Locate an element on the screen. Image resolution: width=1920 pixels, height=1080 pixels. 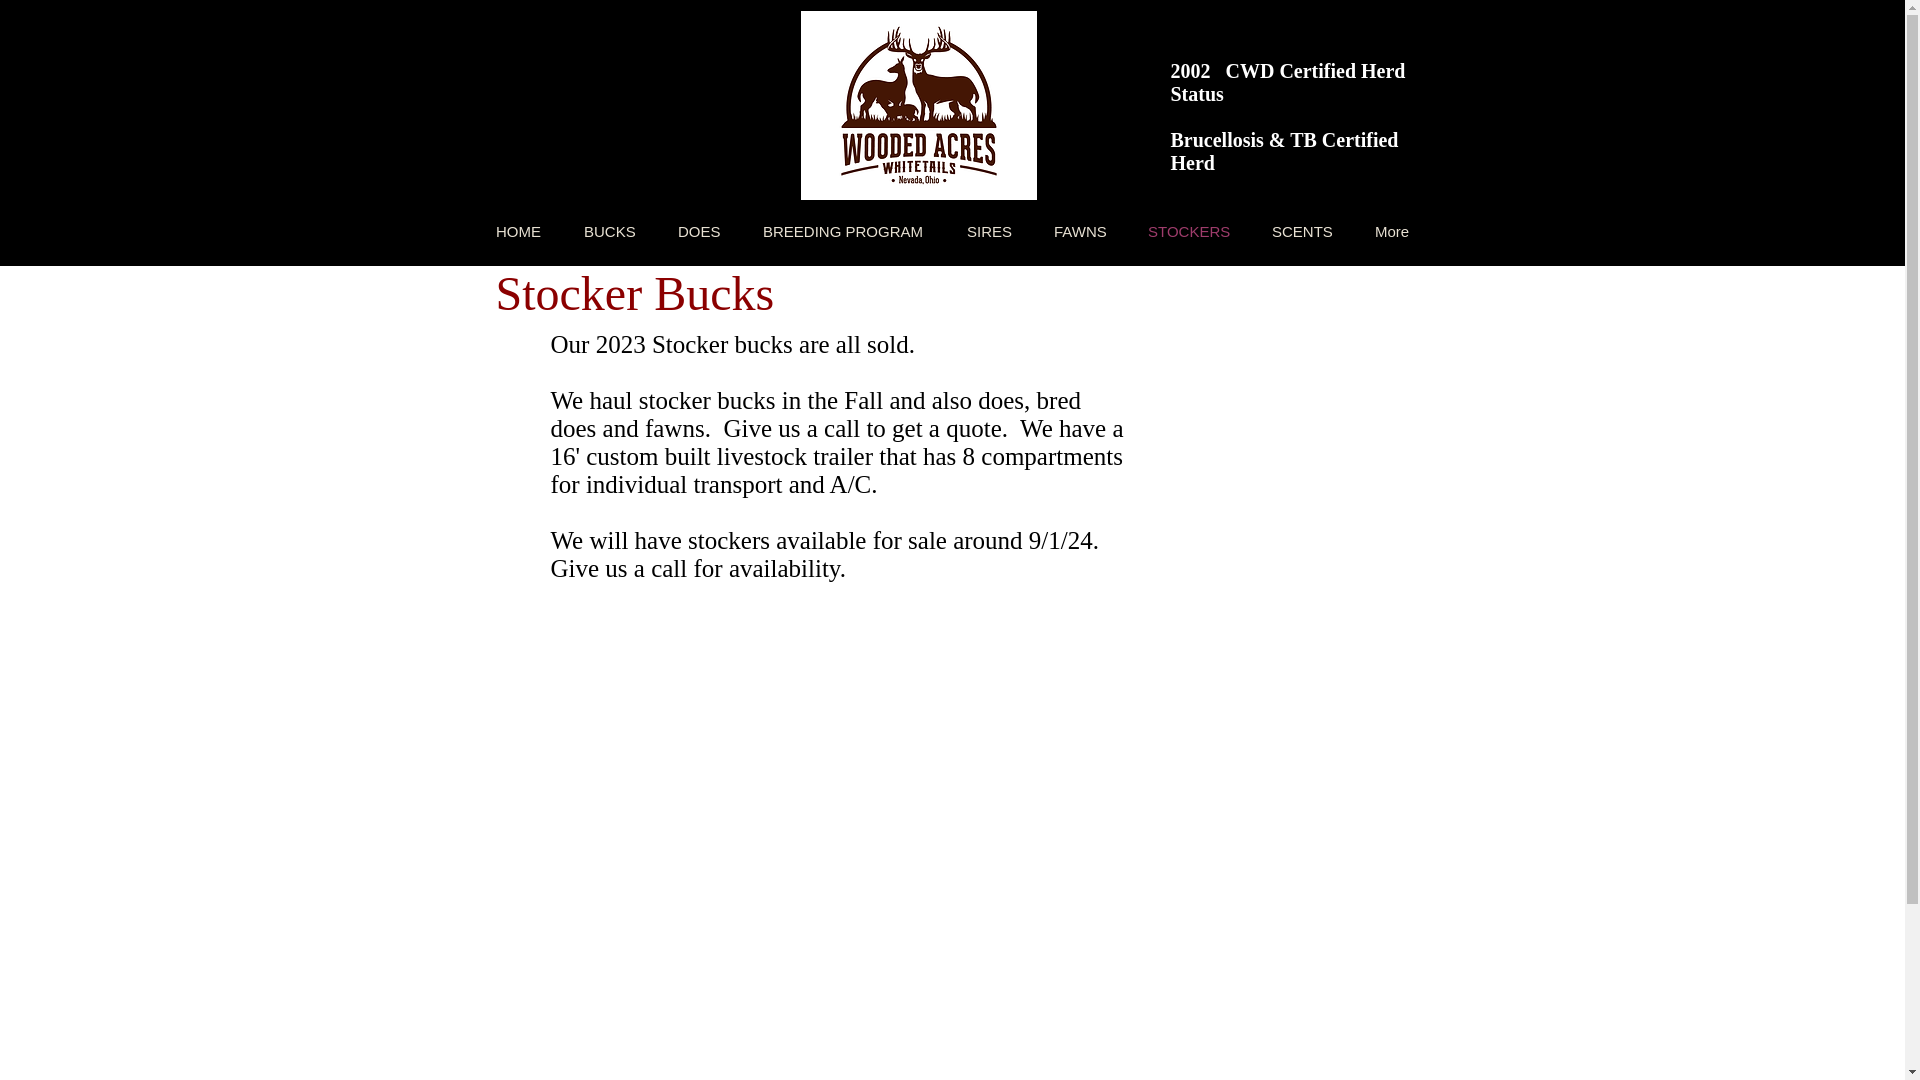
DOES is located at coordinates (698, 232).